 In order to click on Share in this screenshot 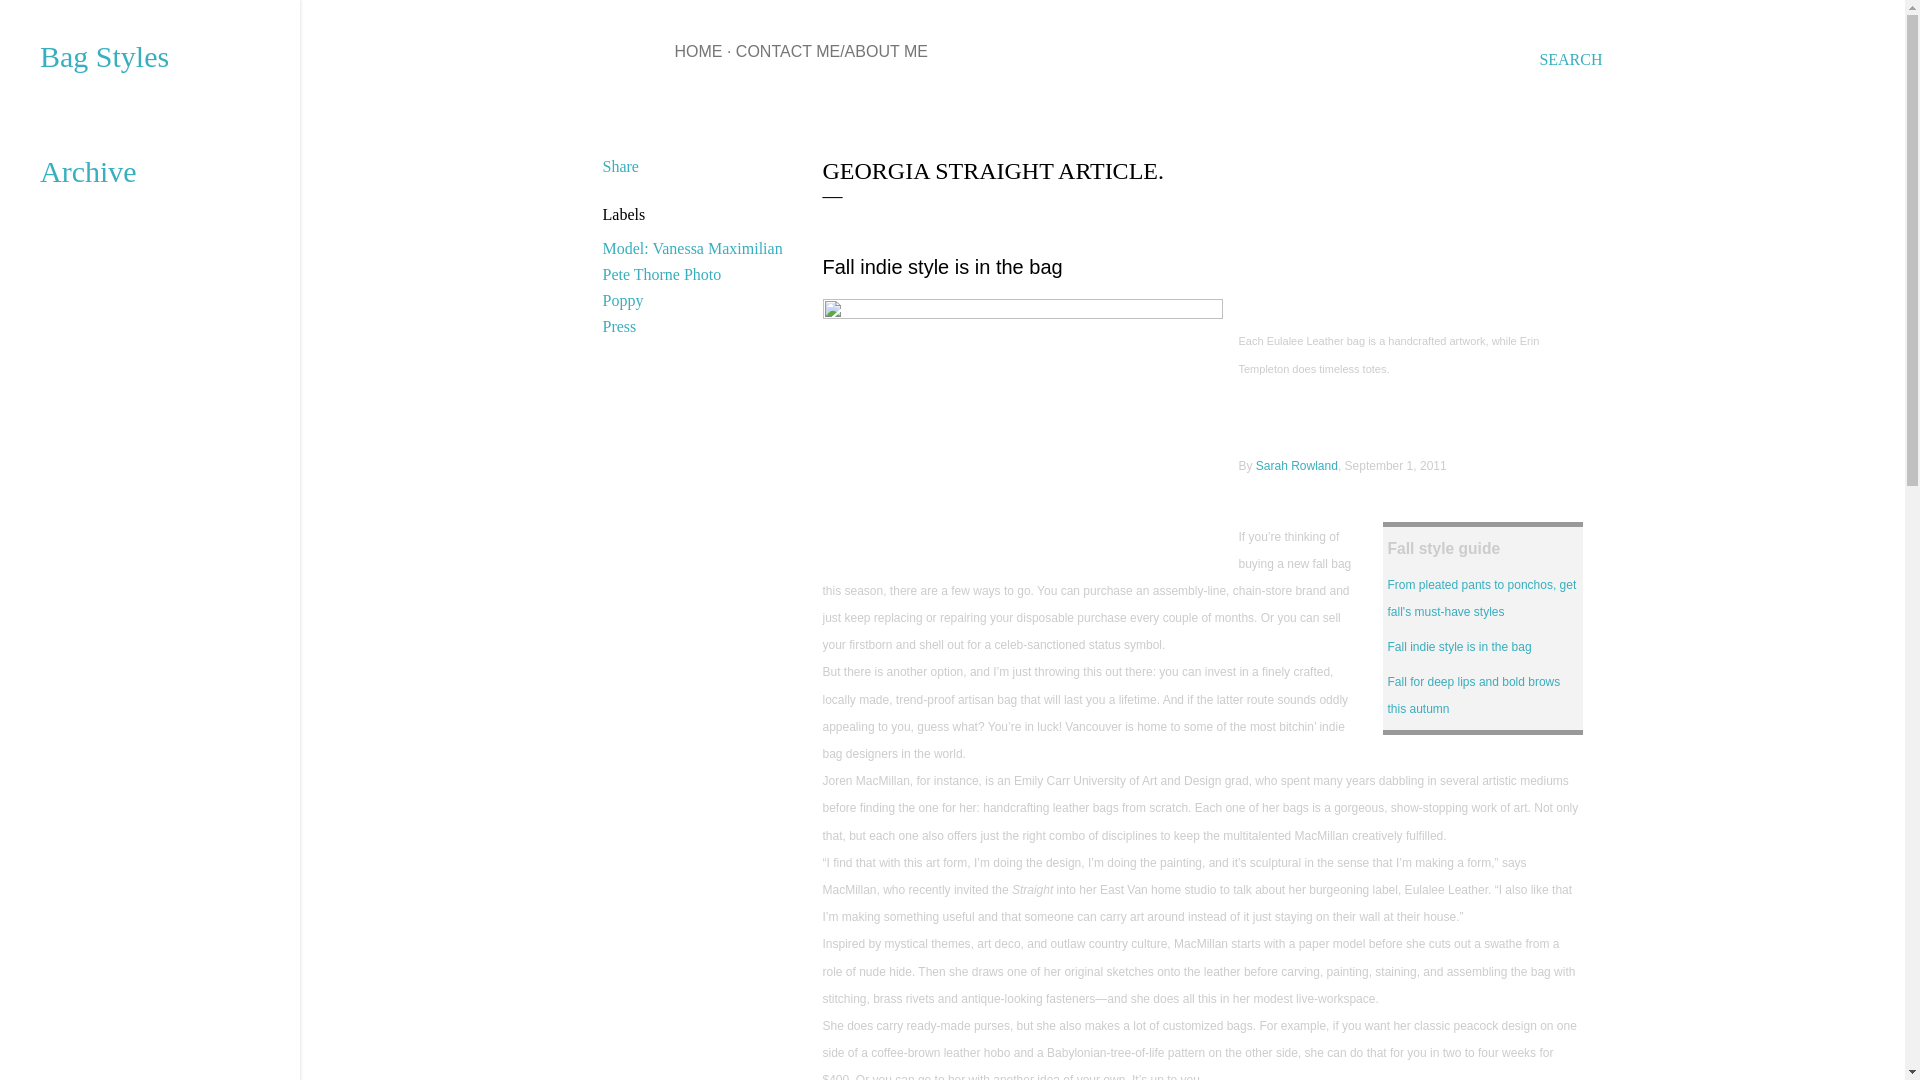, I will do `click(620, 166)`.